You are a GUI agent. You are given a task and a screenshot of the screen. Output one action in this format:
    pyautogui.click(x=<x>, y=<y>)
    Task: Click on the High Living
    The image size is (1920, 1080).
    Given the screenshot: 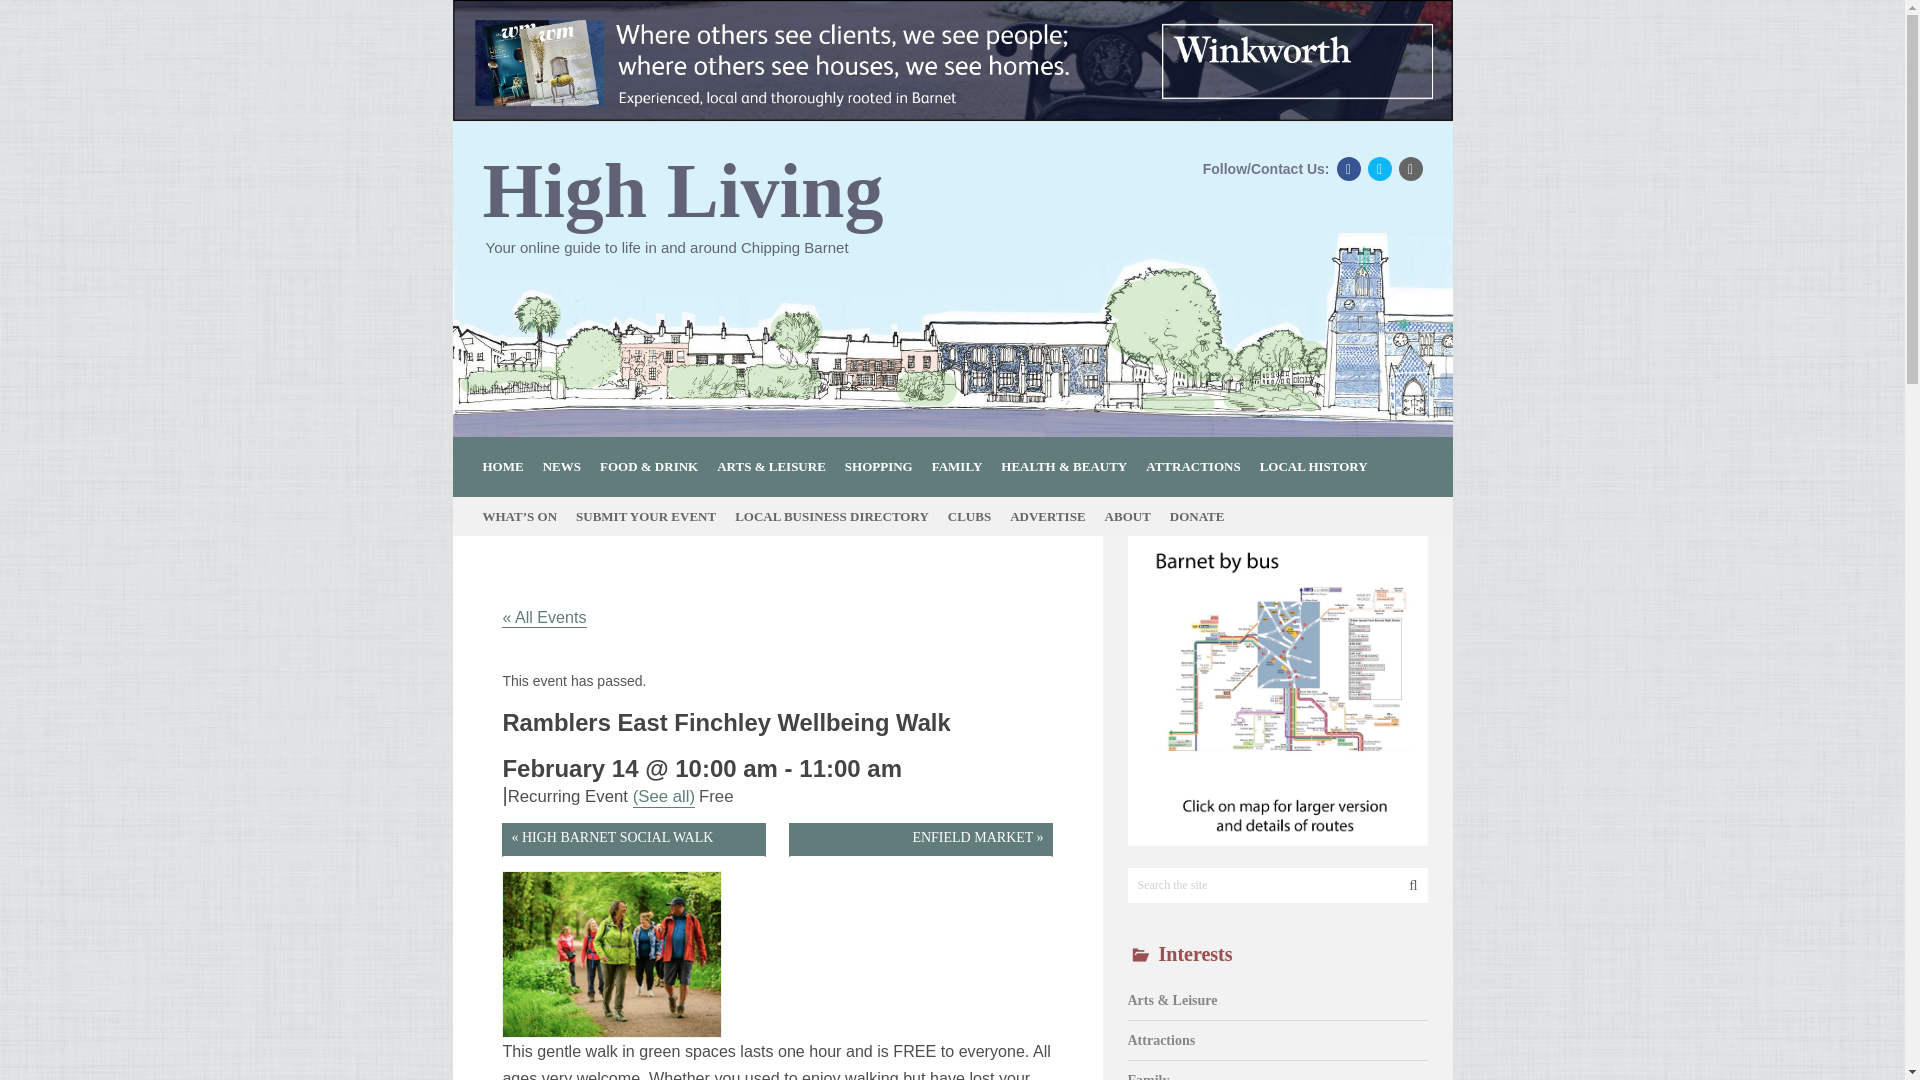 What is the action you would take?
    pyautogui.click(x=682, y=191)
    